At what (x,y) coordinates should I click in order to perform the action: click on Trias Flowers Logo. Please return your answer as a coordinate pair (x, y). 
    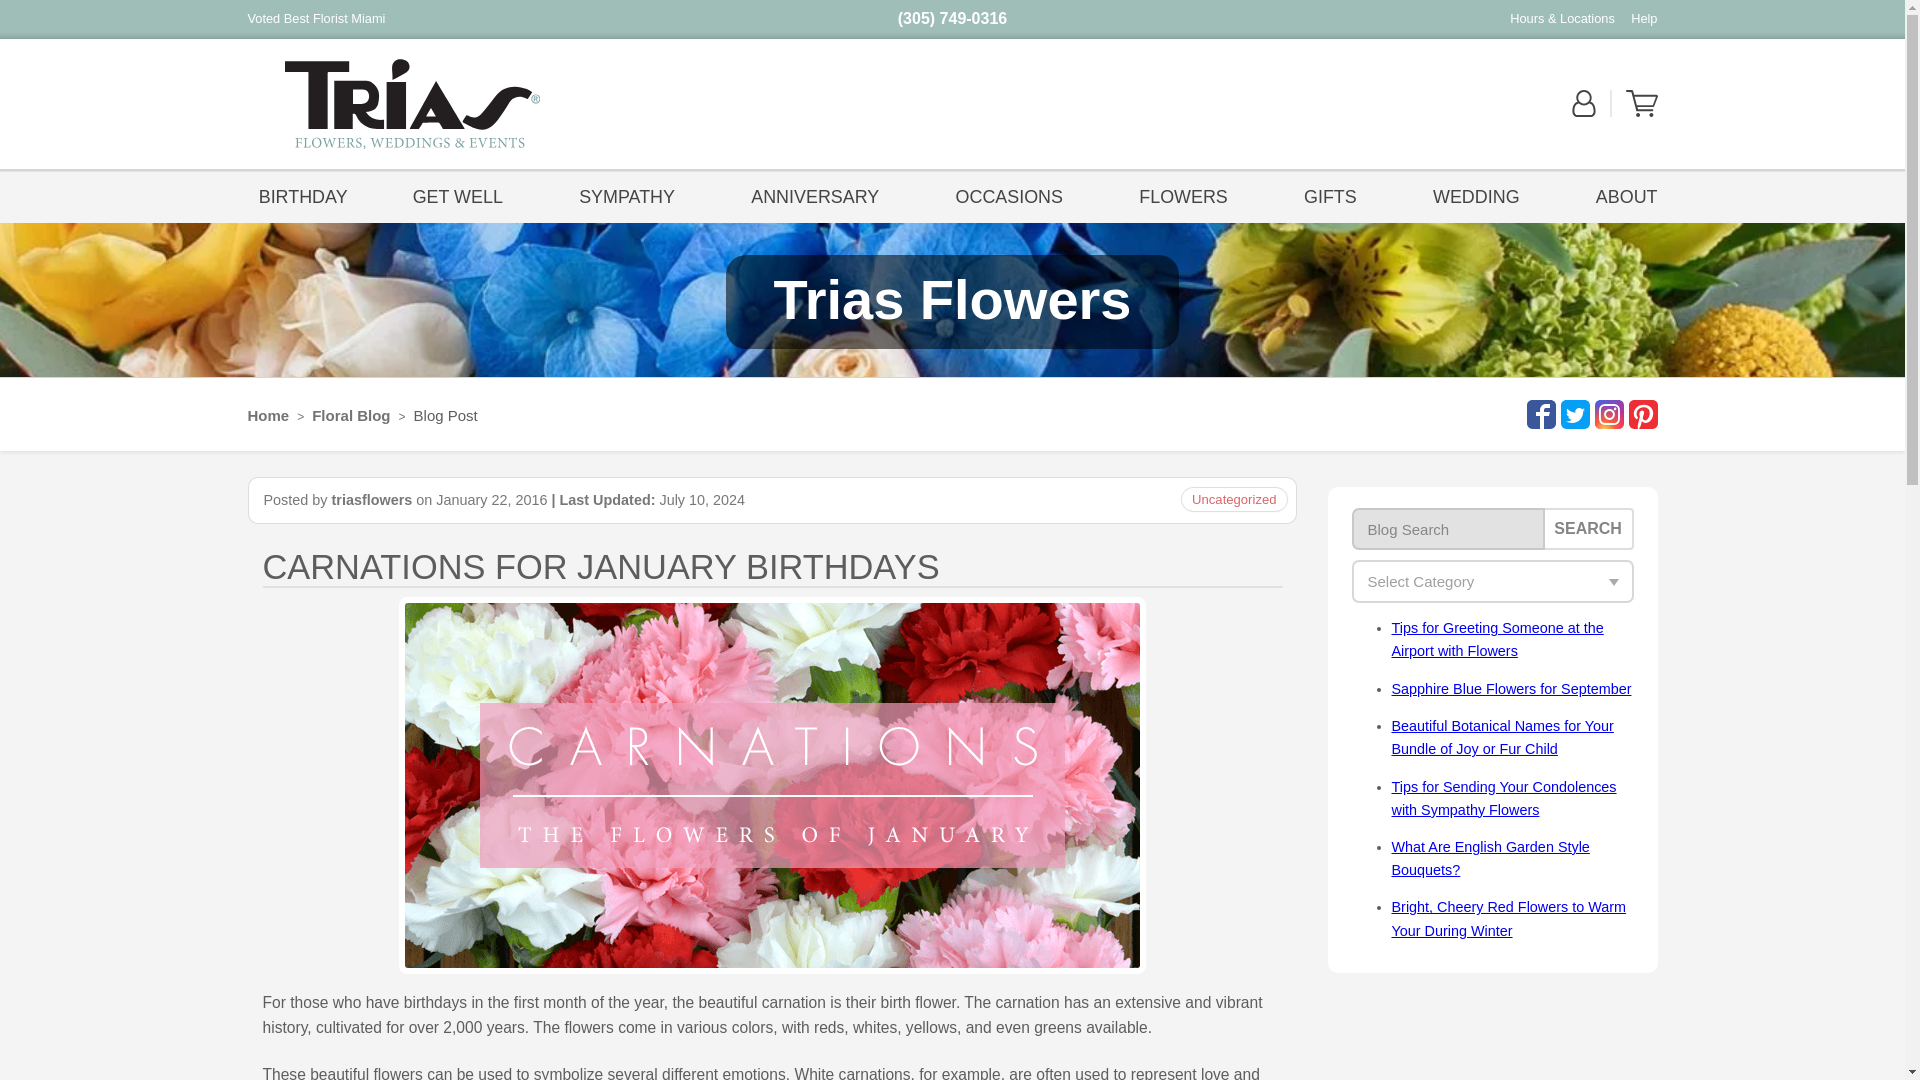
    Looking at the image, I should click on (412, 104).